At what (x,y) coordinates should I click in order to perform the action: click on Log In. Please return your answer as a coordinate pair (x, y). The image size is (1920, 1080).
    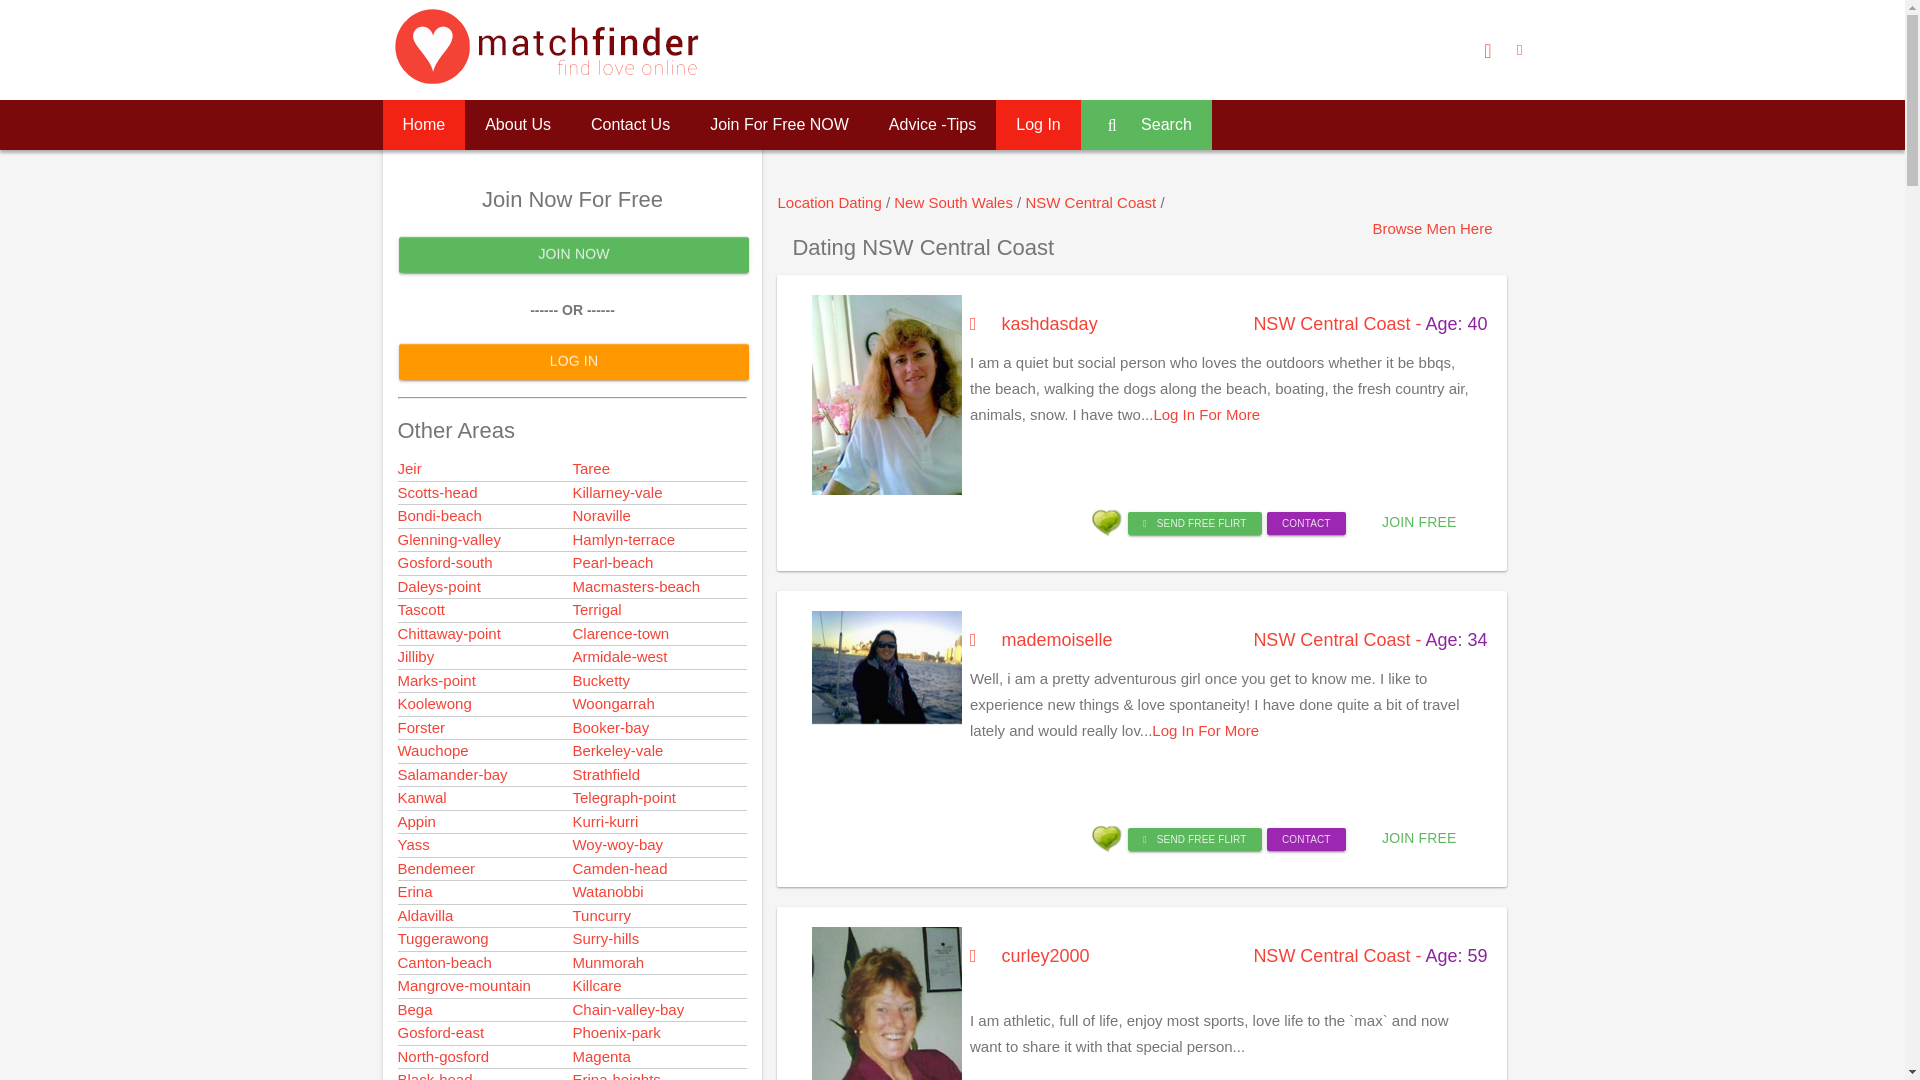
    Looking at the image, I should click on (1038, 125).